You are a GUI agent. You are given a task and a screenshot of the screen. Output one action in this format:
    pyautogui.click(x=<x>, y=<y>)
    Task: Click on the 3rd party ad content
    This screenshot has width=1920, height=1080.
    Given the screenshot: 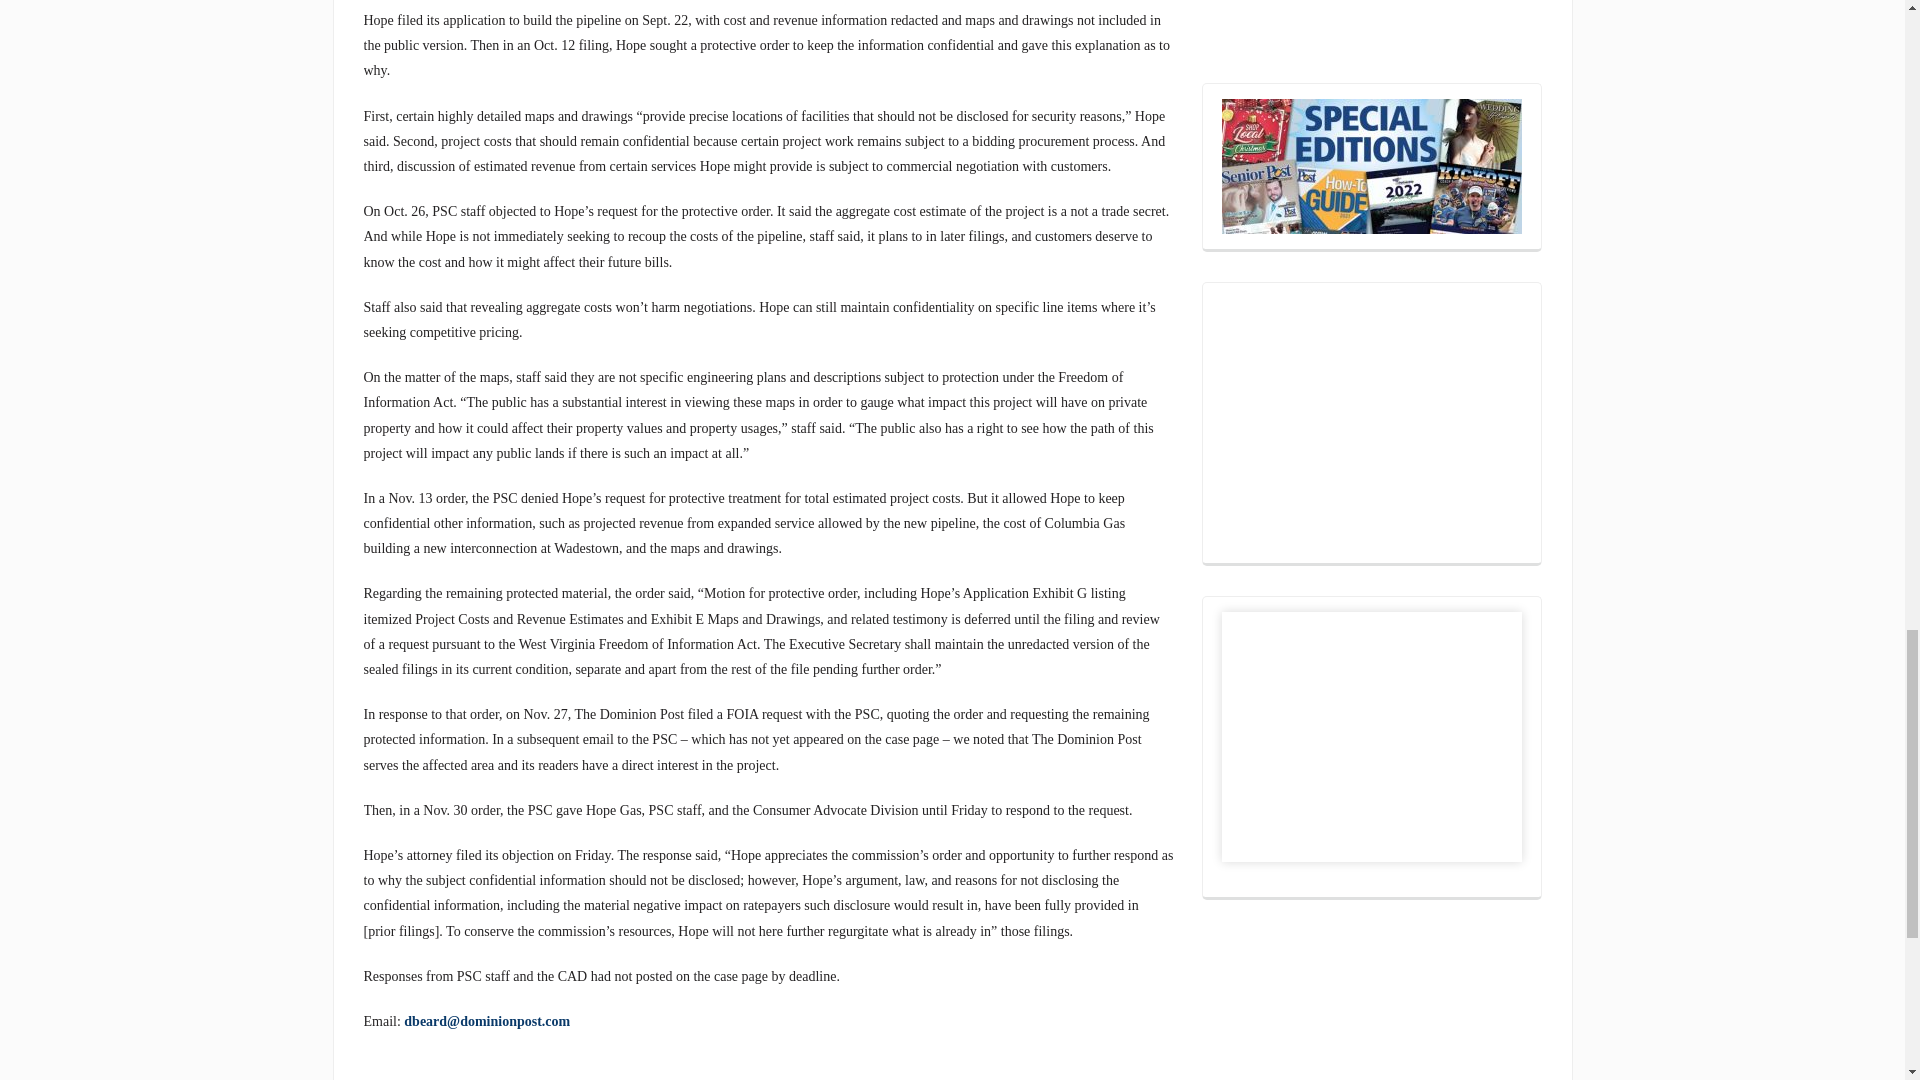 What is the action you would take?
    pyautogui.click(x=1370, y=18)
    